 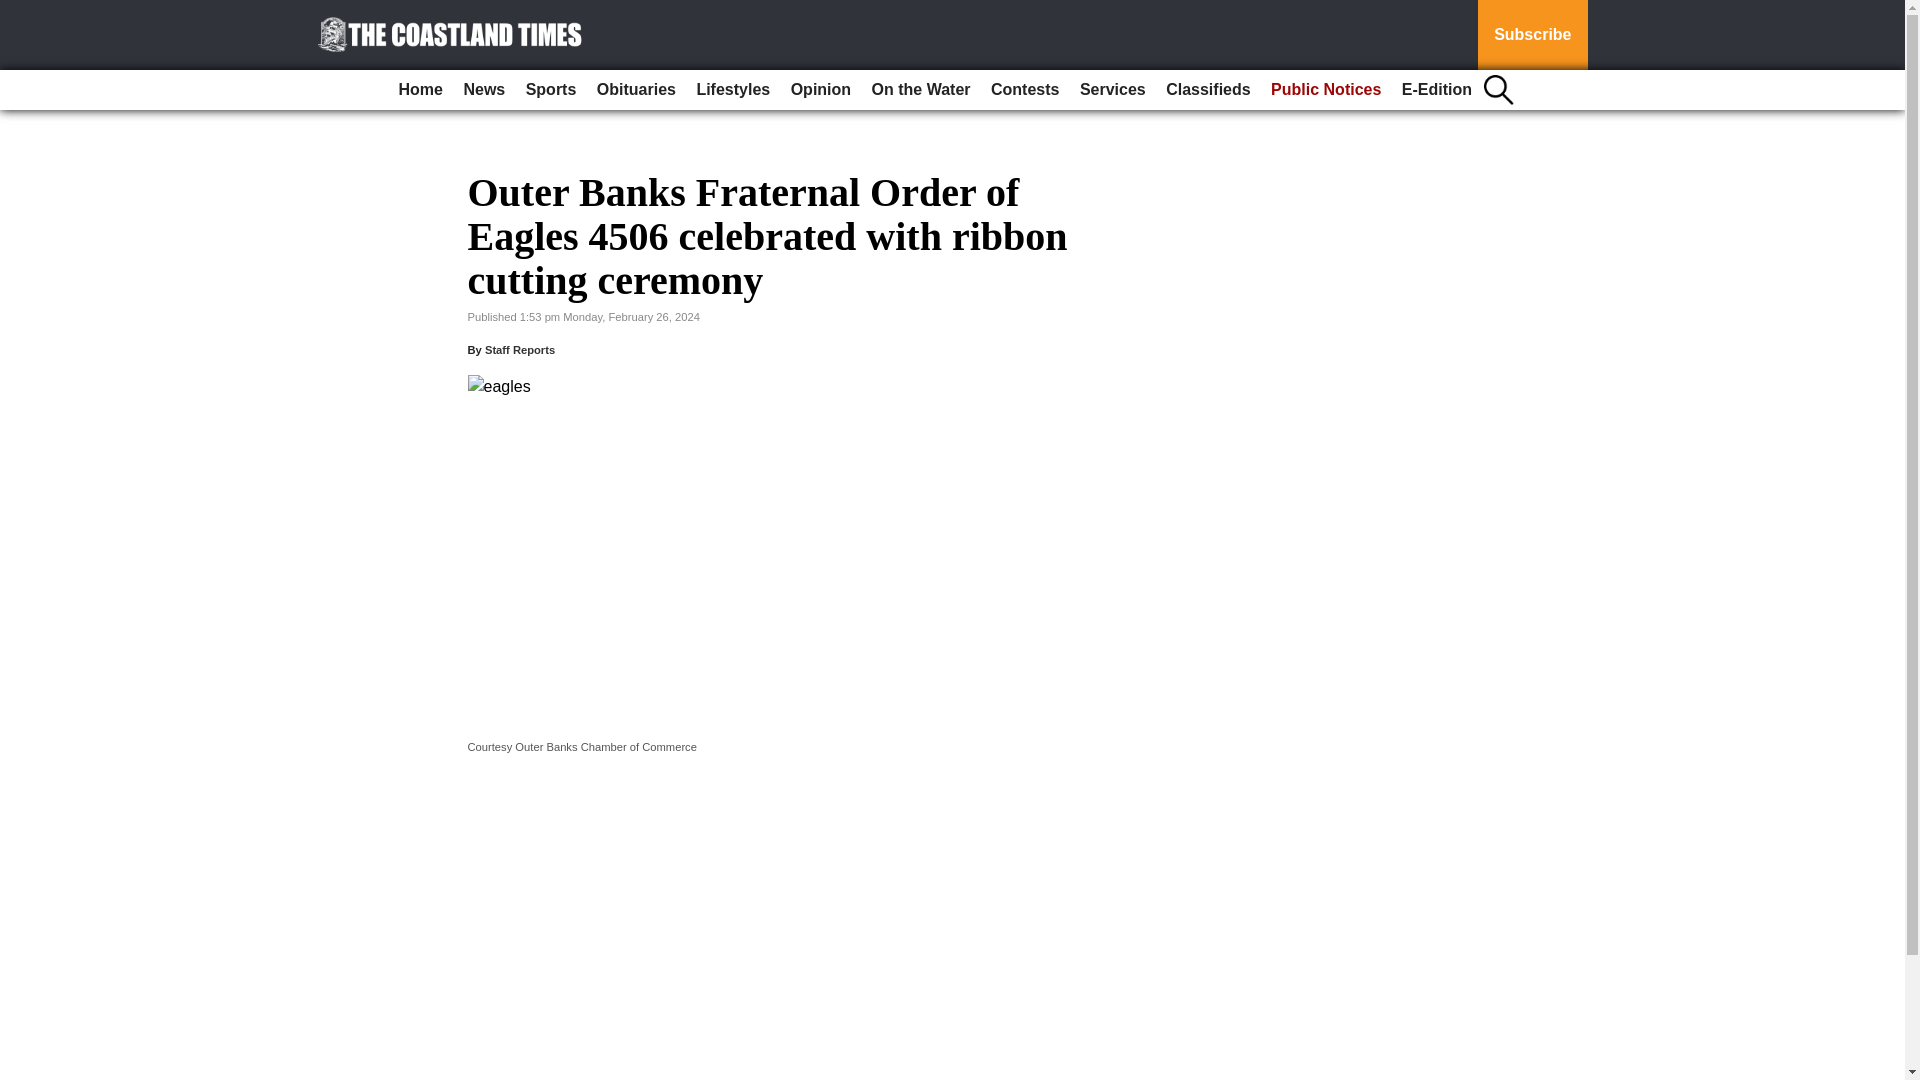 What do you see at coordinates (484, 90) in the screenshot?
I see `News` at bounding box center [484, 90].